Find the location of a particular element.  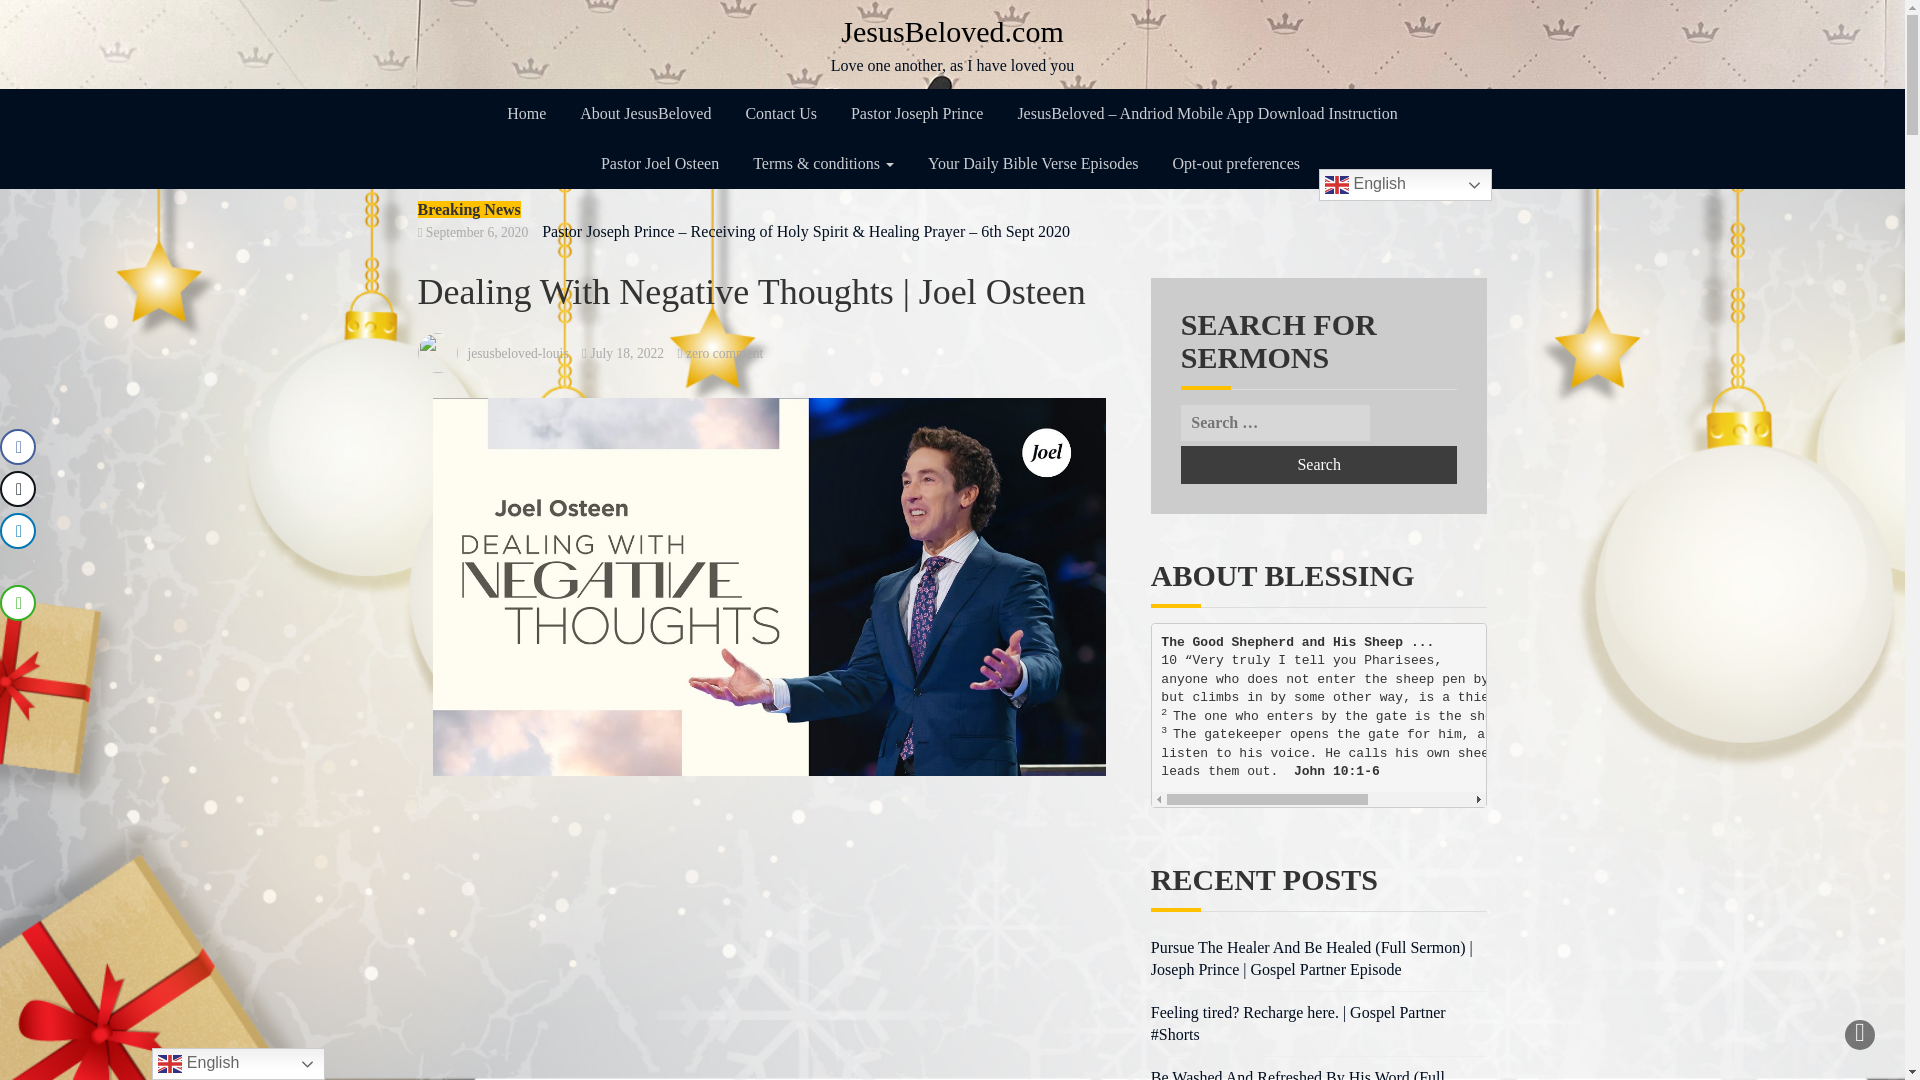

Pastor Joel Osteen is located at coordinates (659, 164).